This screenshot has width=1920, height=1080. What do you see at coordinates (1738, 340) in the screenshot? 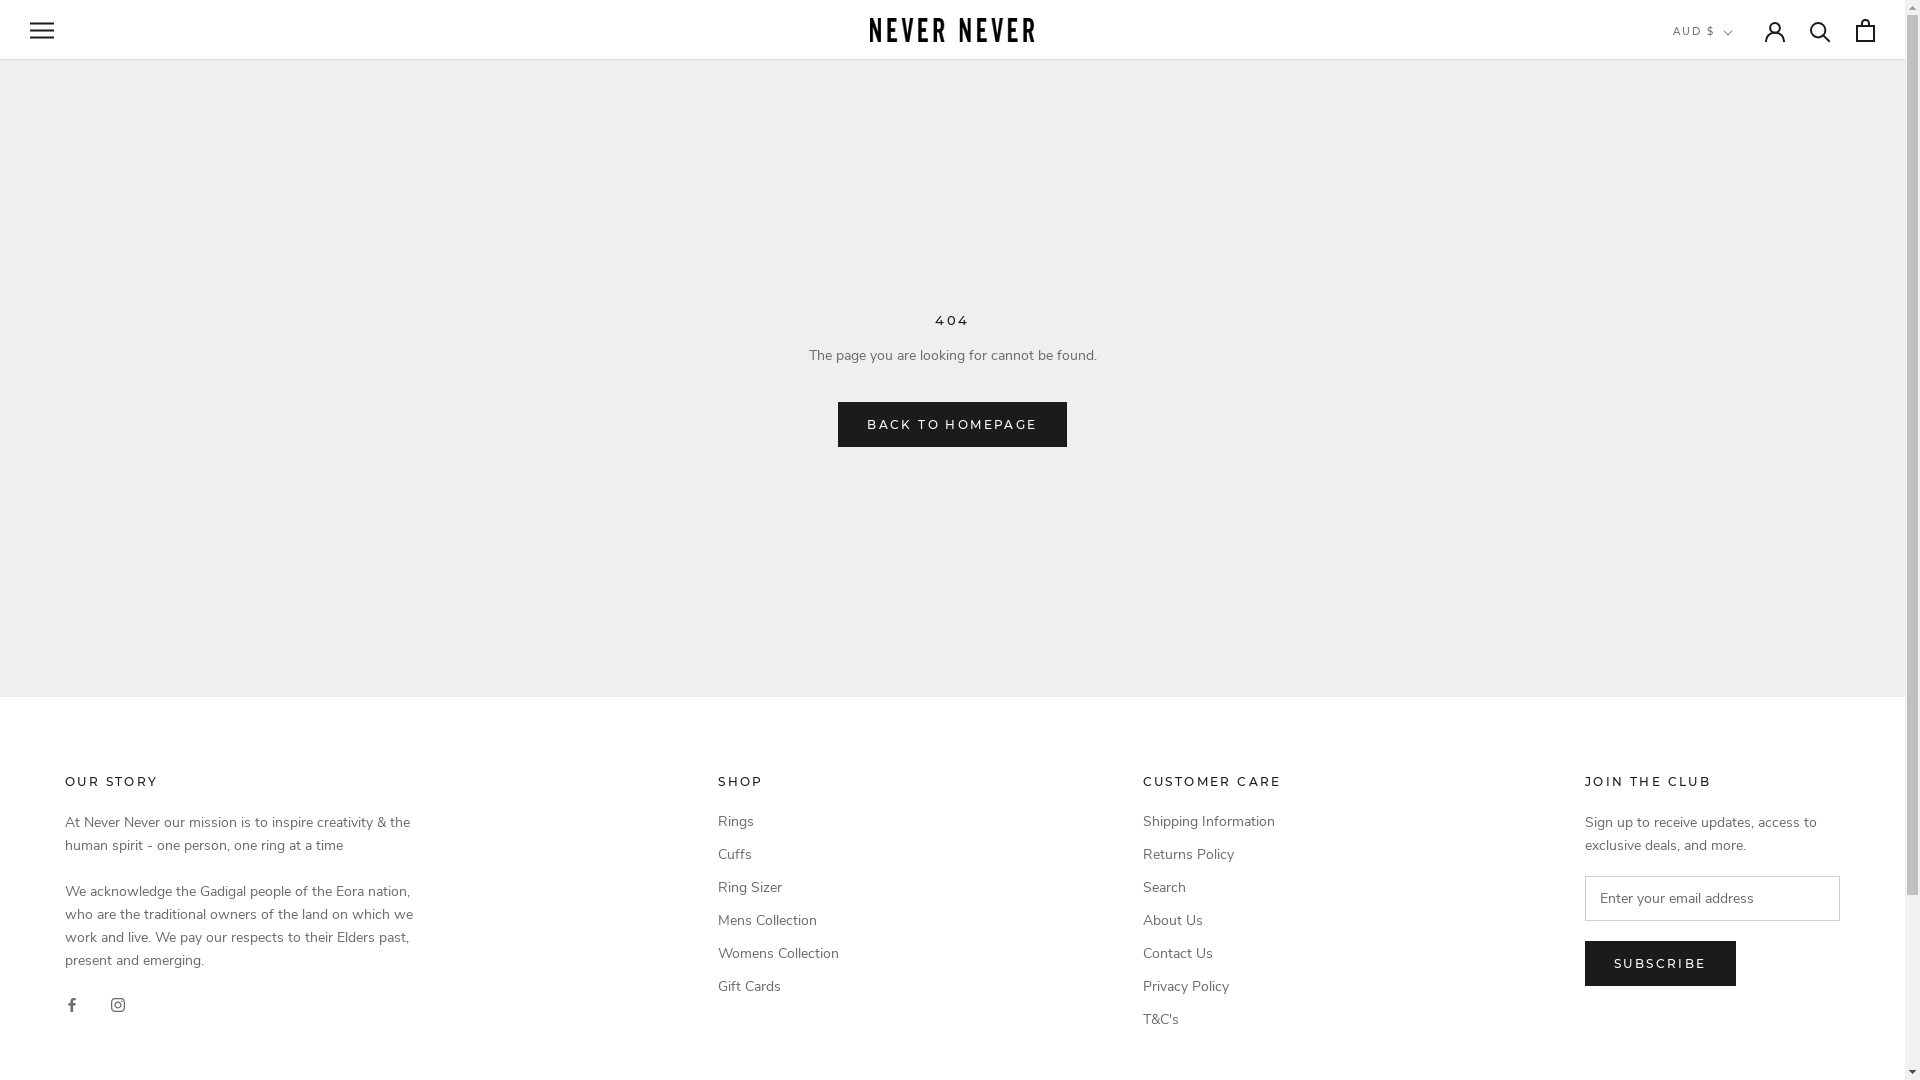
I see `BDT` at bounding box center [1738, 340].